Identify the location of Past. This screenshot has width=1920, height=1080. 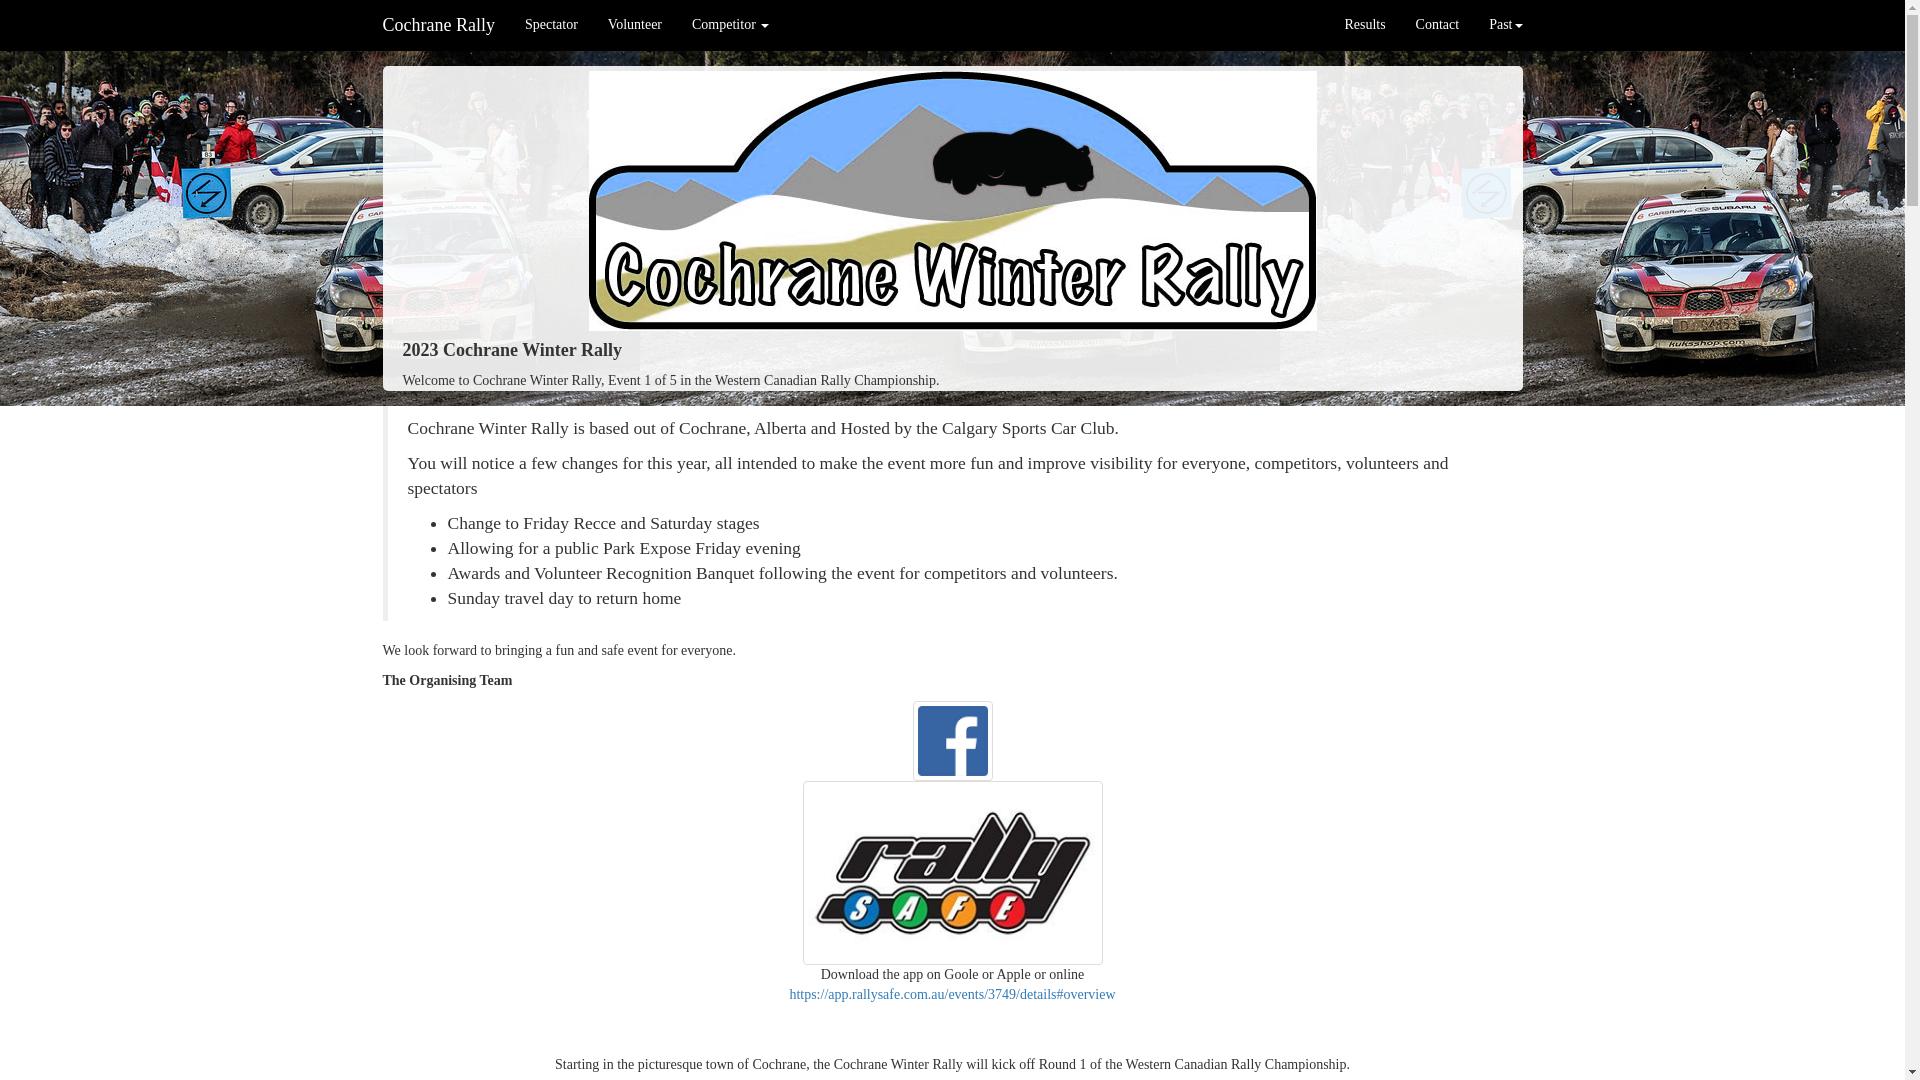
(1506, 25).